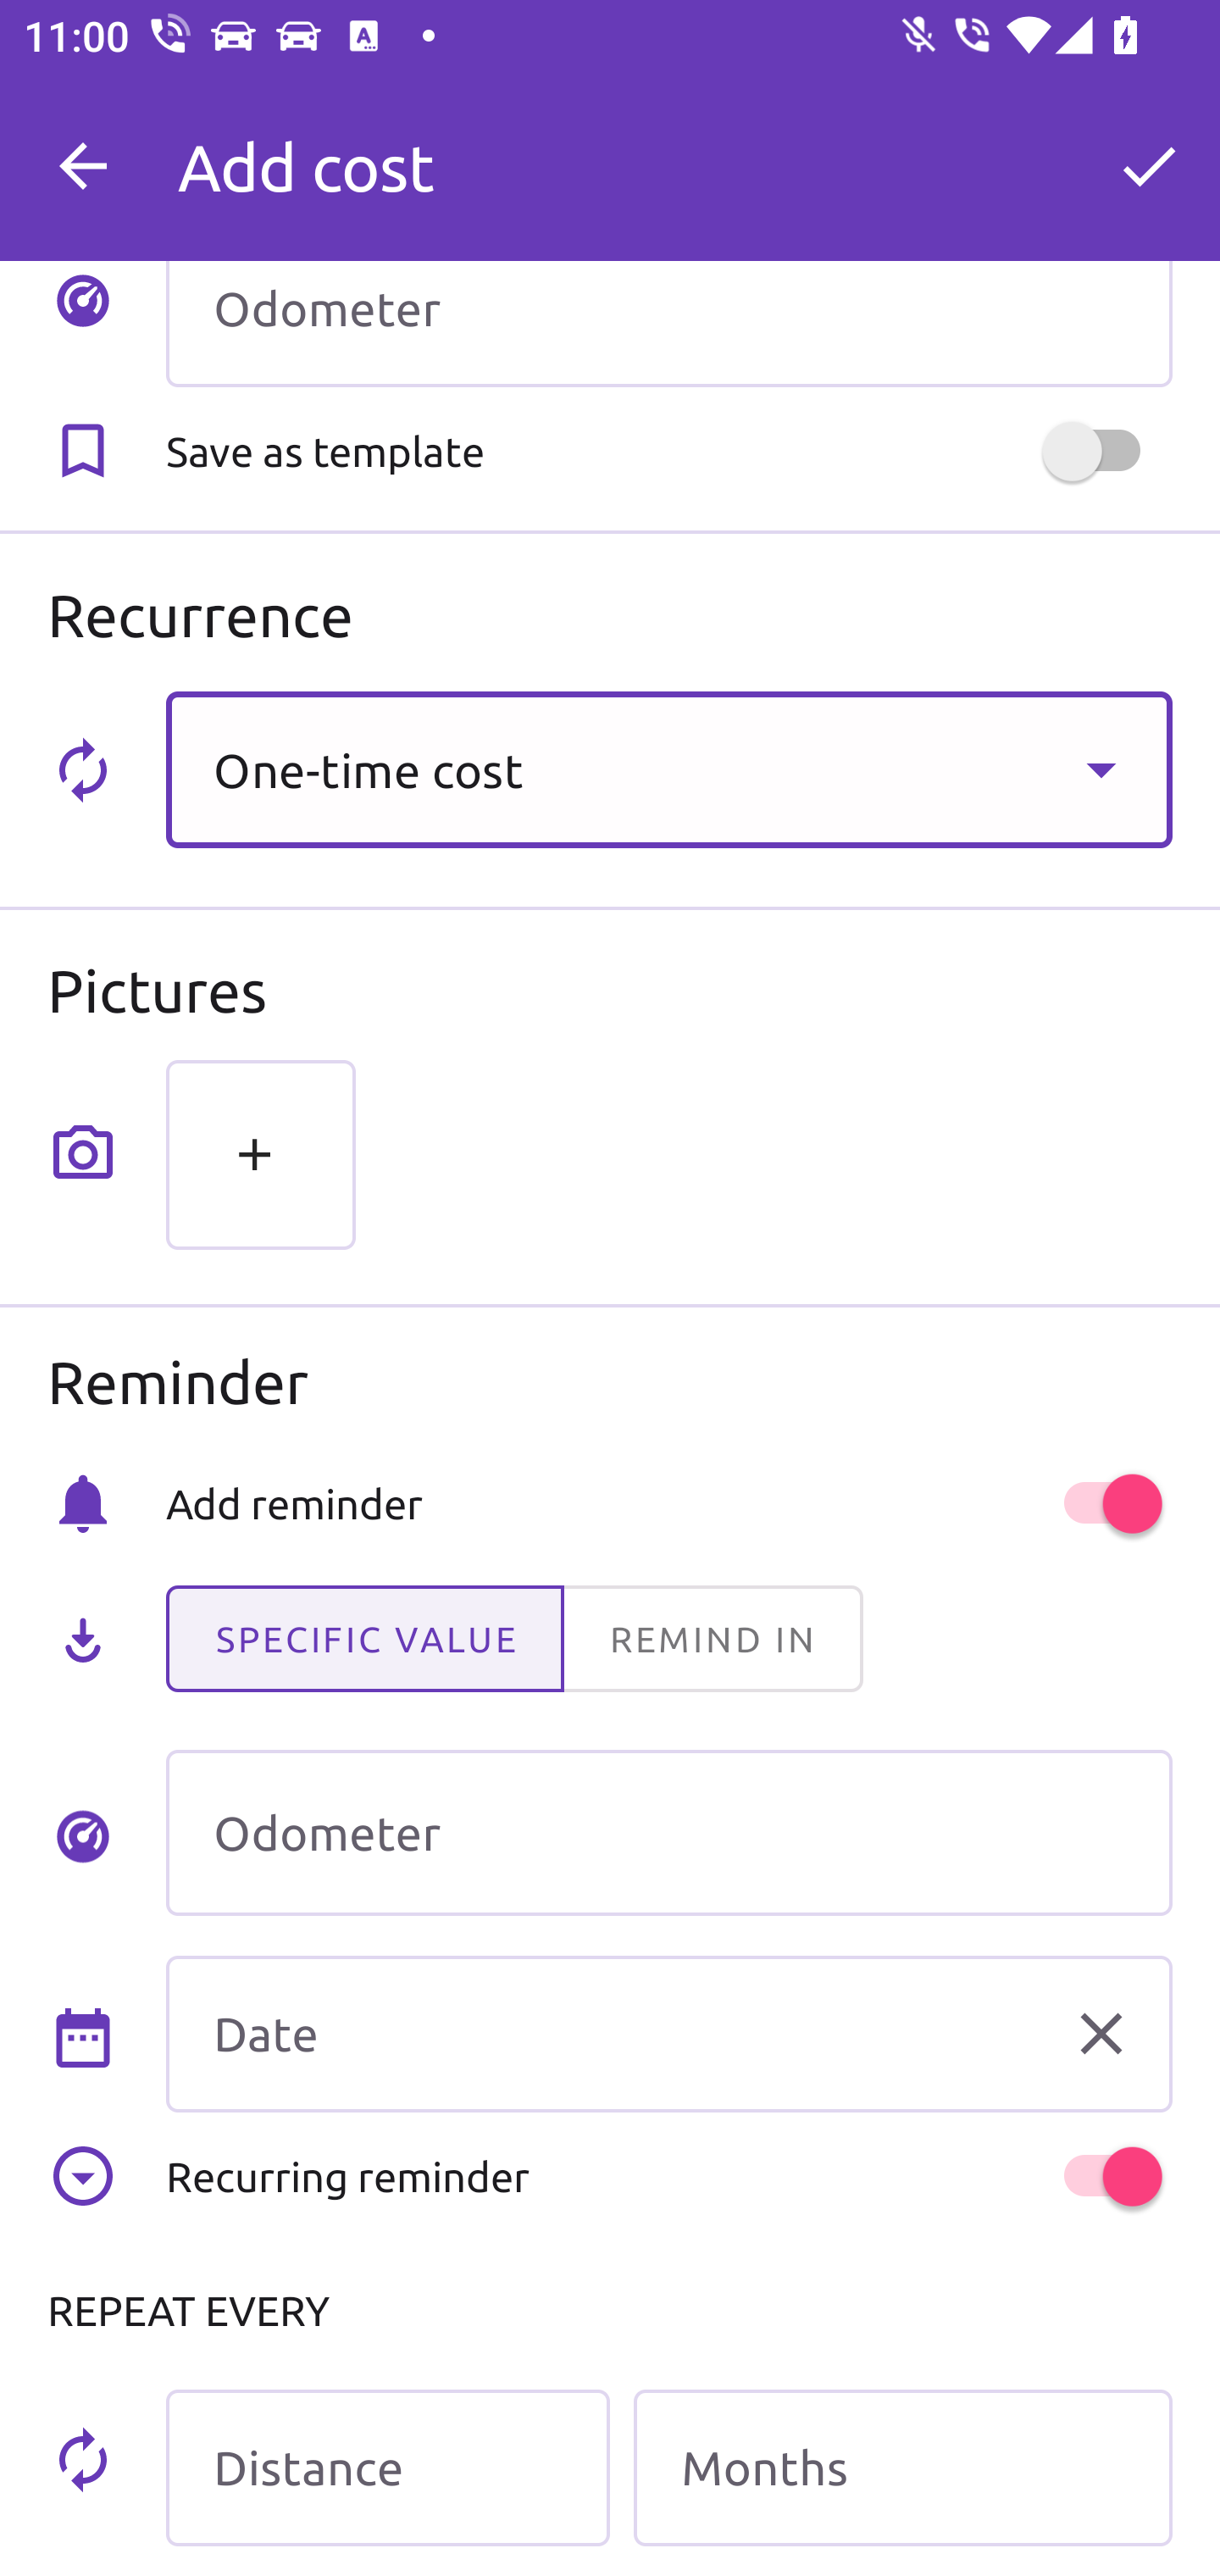  What do you see at coordinates (668, 452) in the screenshot?
I see `Save as template` at bounding box center [668, 452].